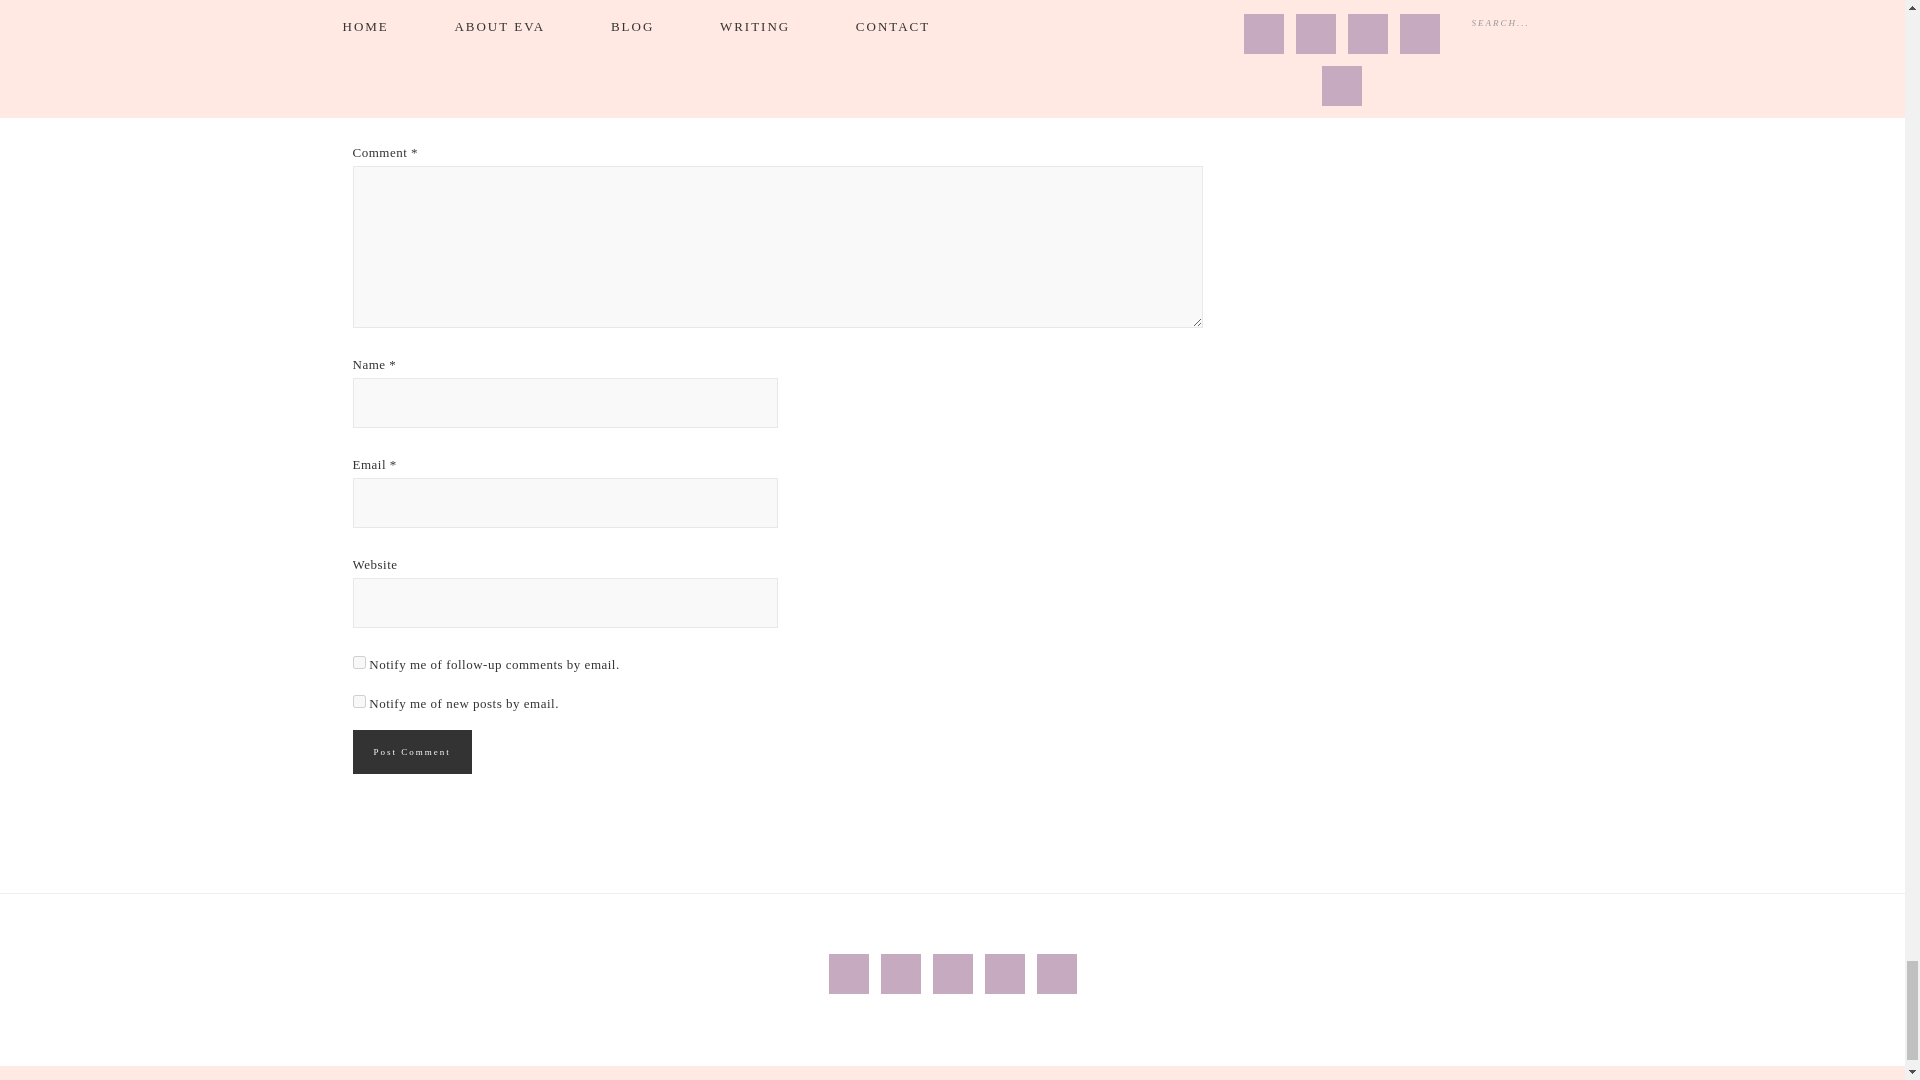  I want to click on Post Comment, so click(410, 752).